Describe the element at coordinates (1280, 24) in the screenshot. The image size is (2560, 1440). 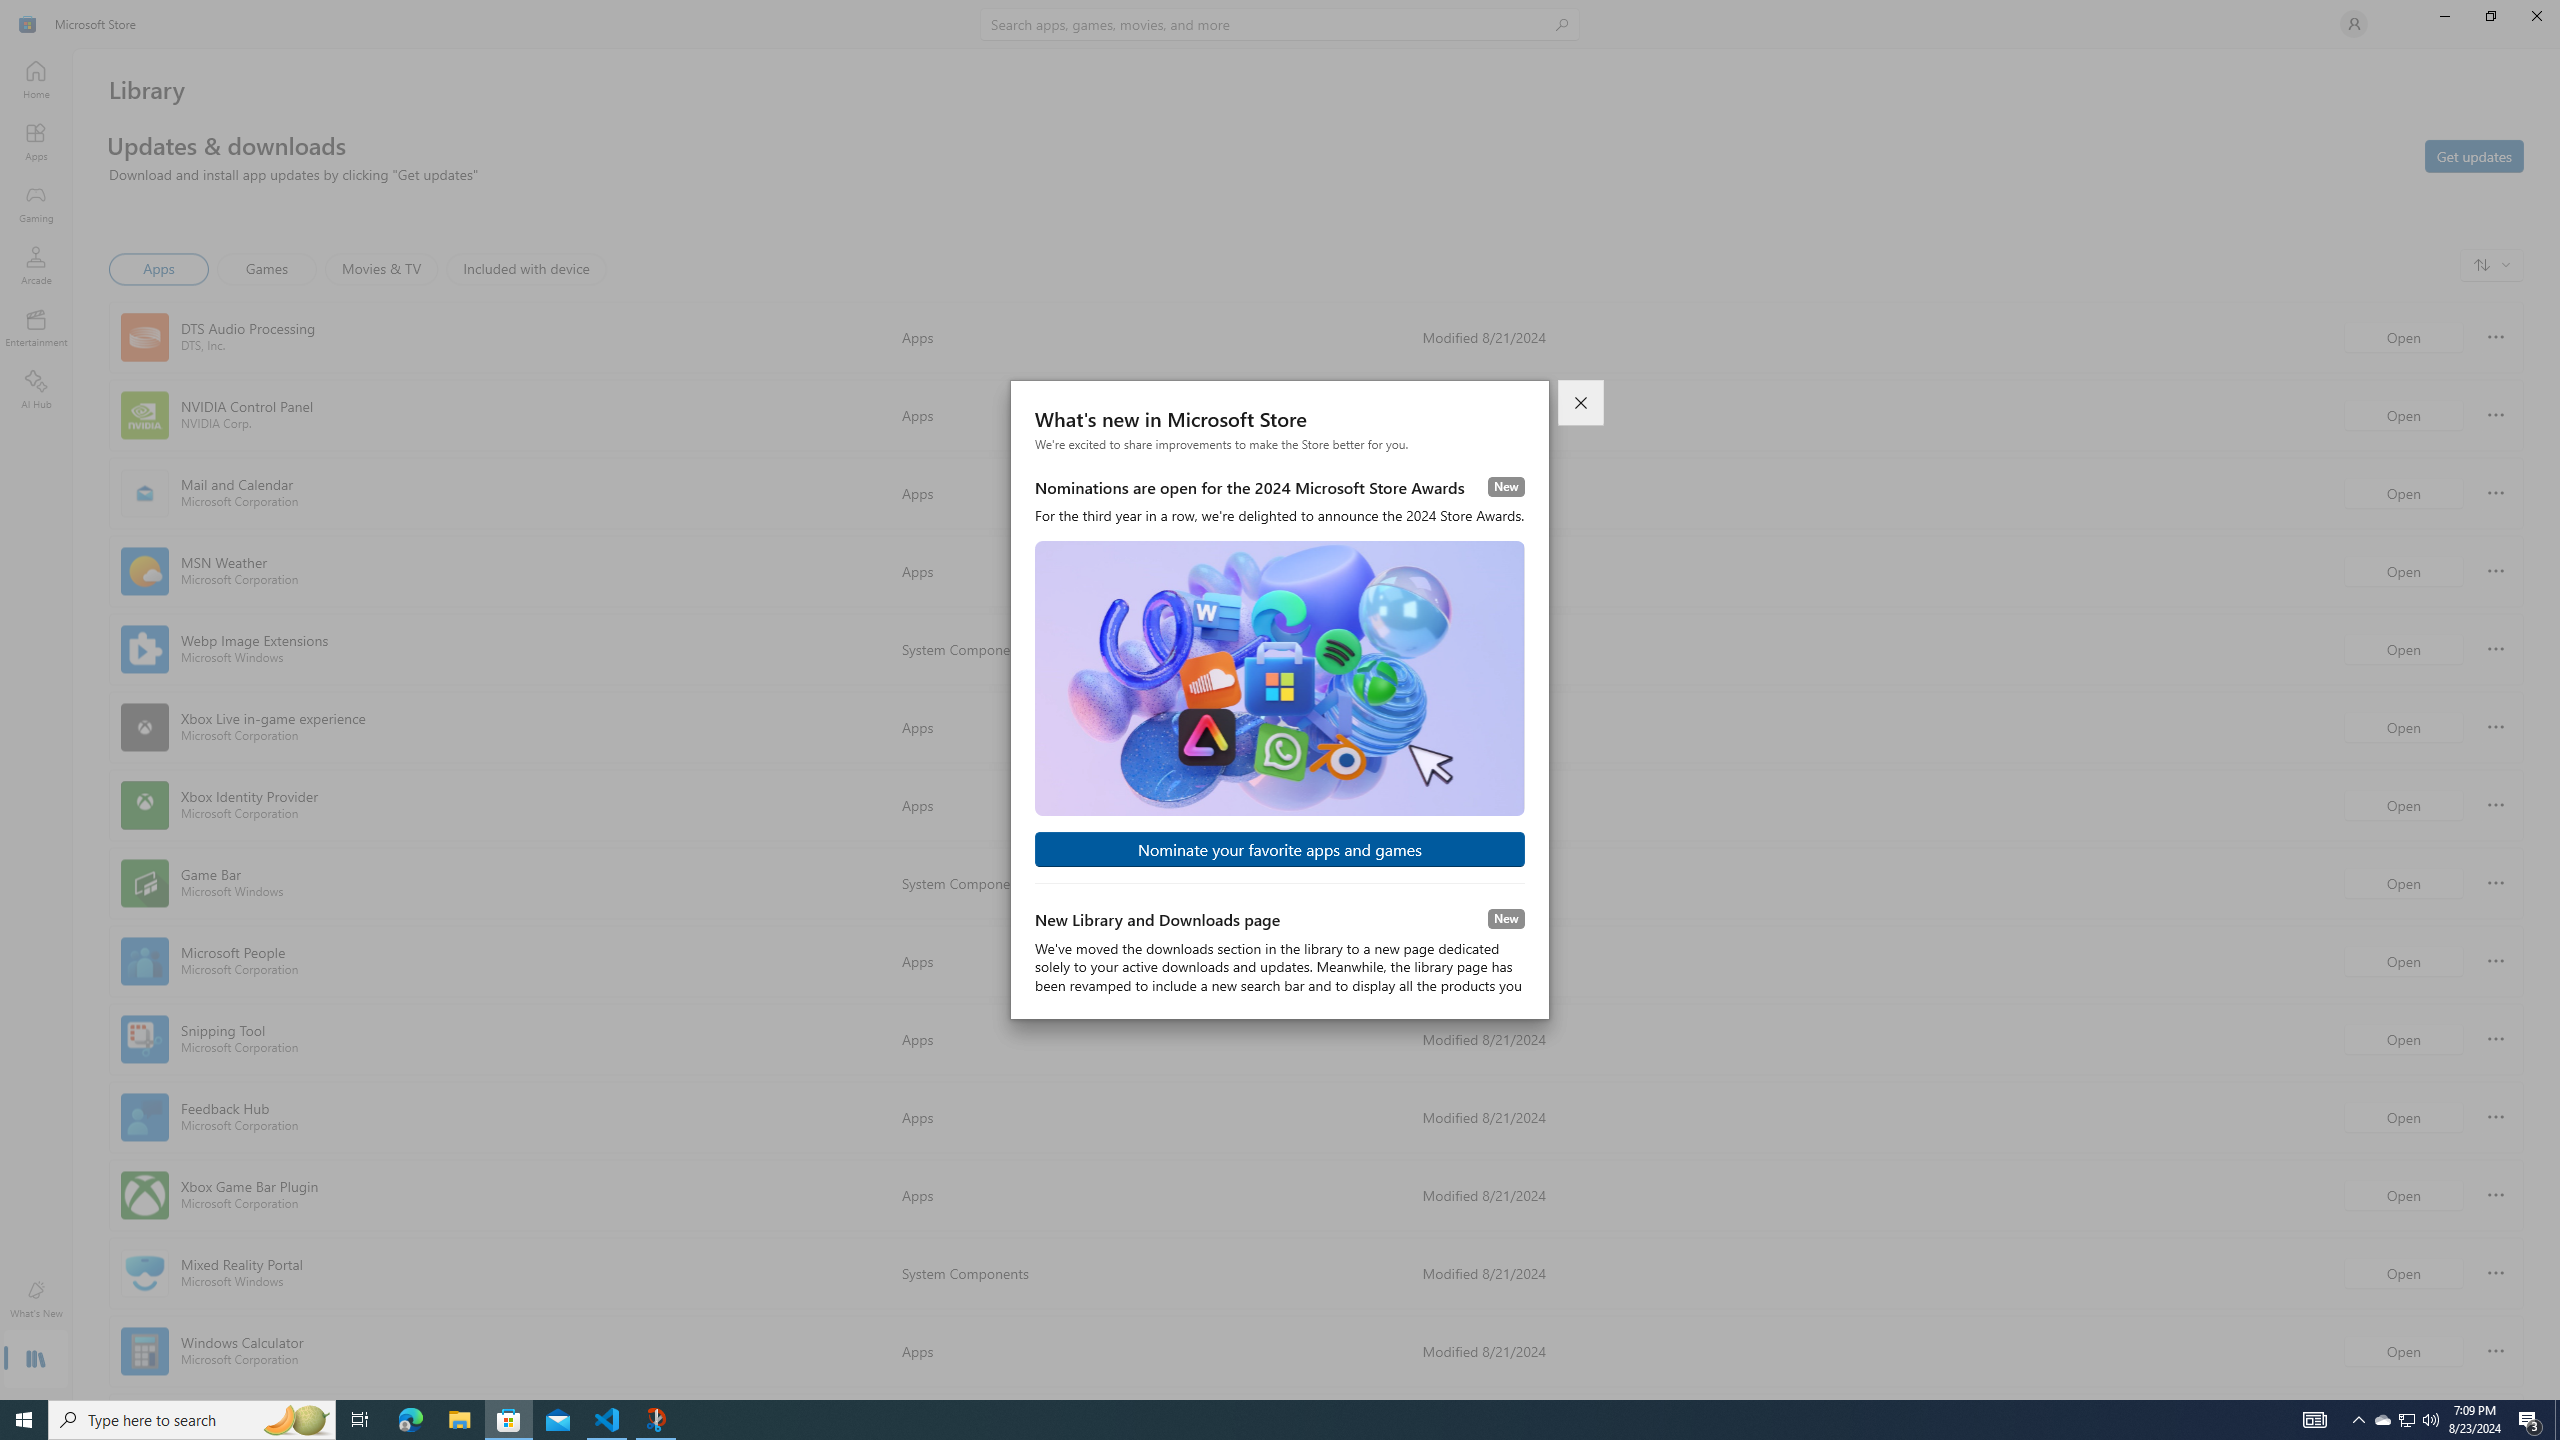
I see `Search` at that location.